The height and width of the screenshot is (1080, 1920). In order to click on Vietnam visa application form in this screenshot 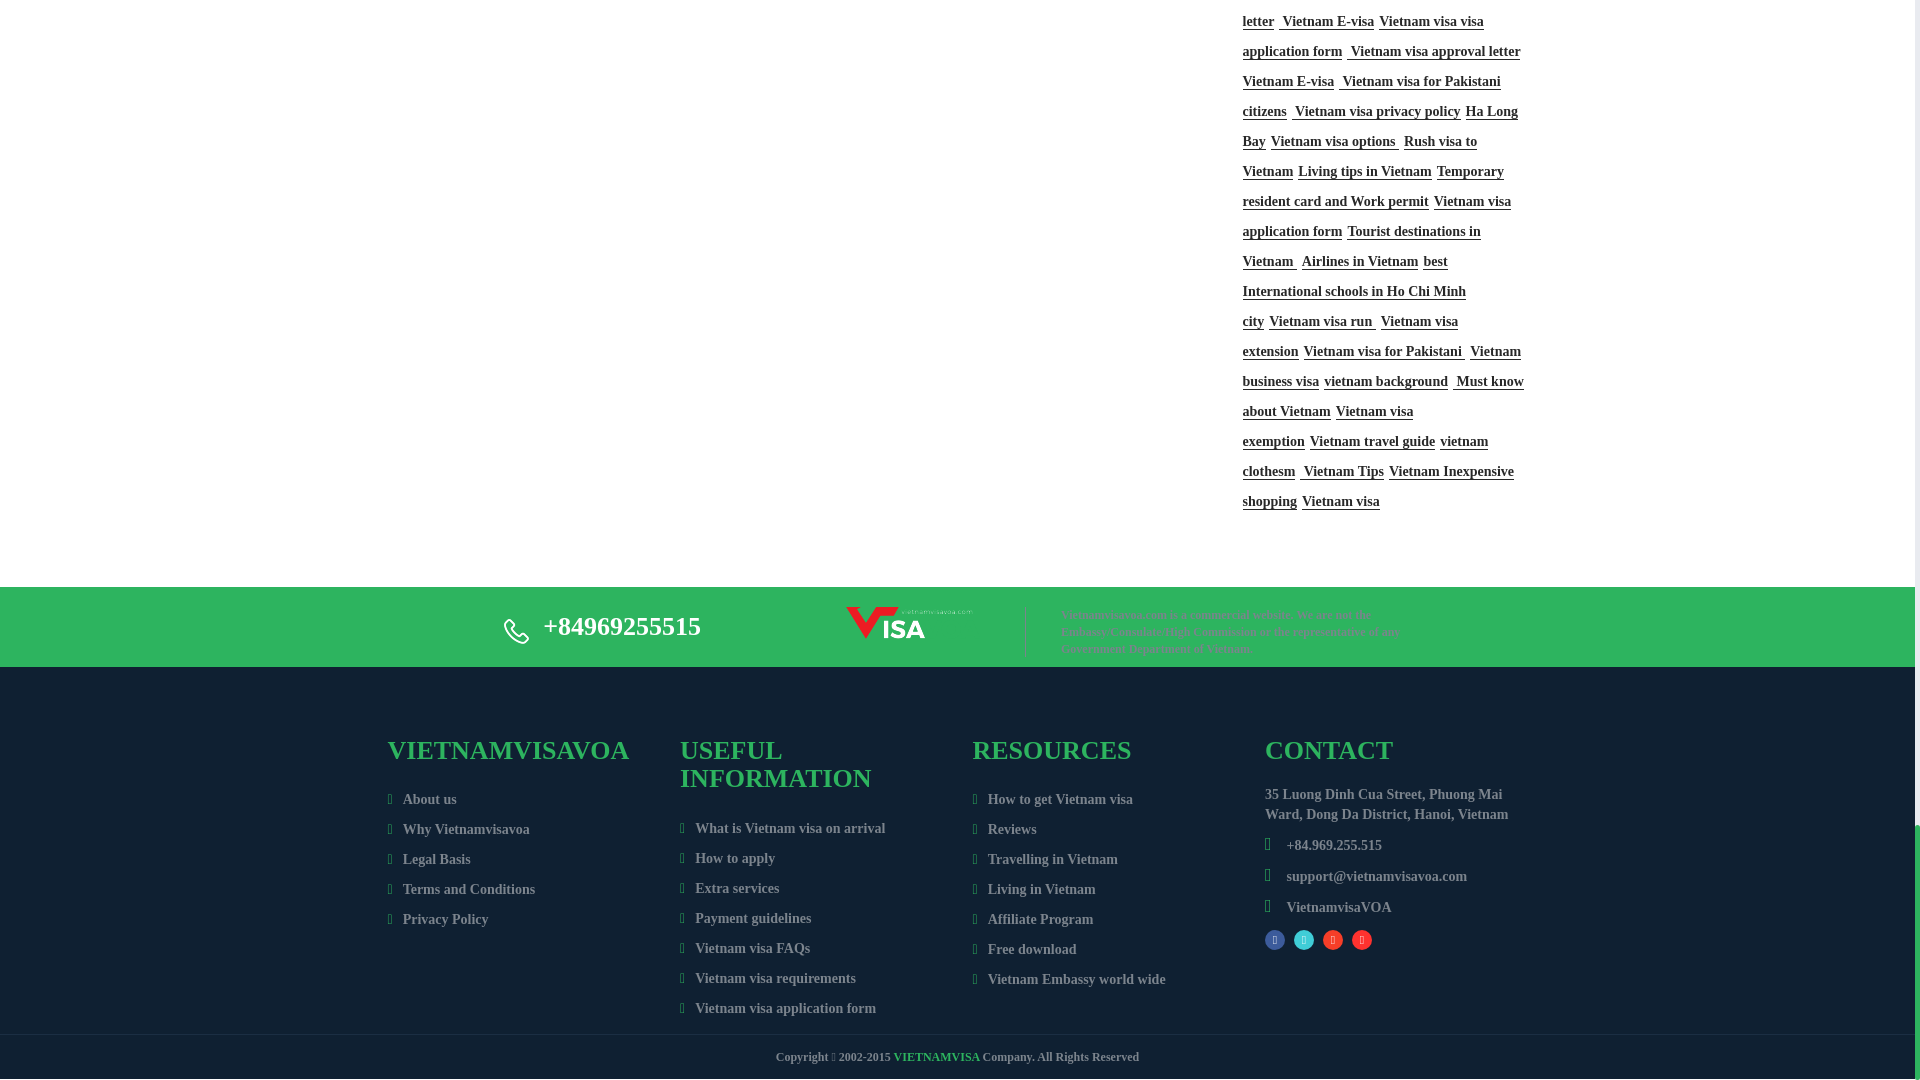, I will do `click(777, 1008)`.